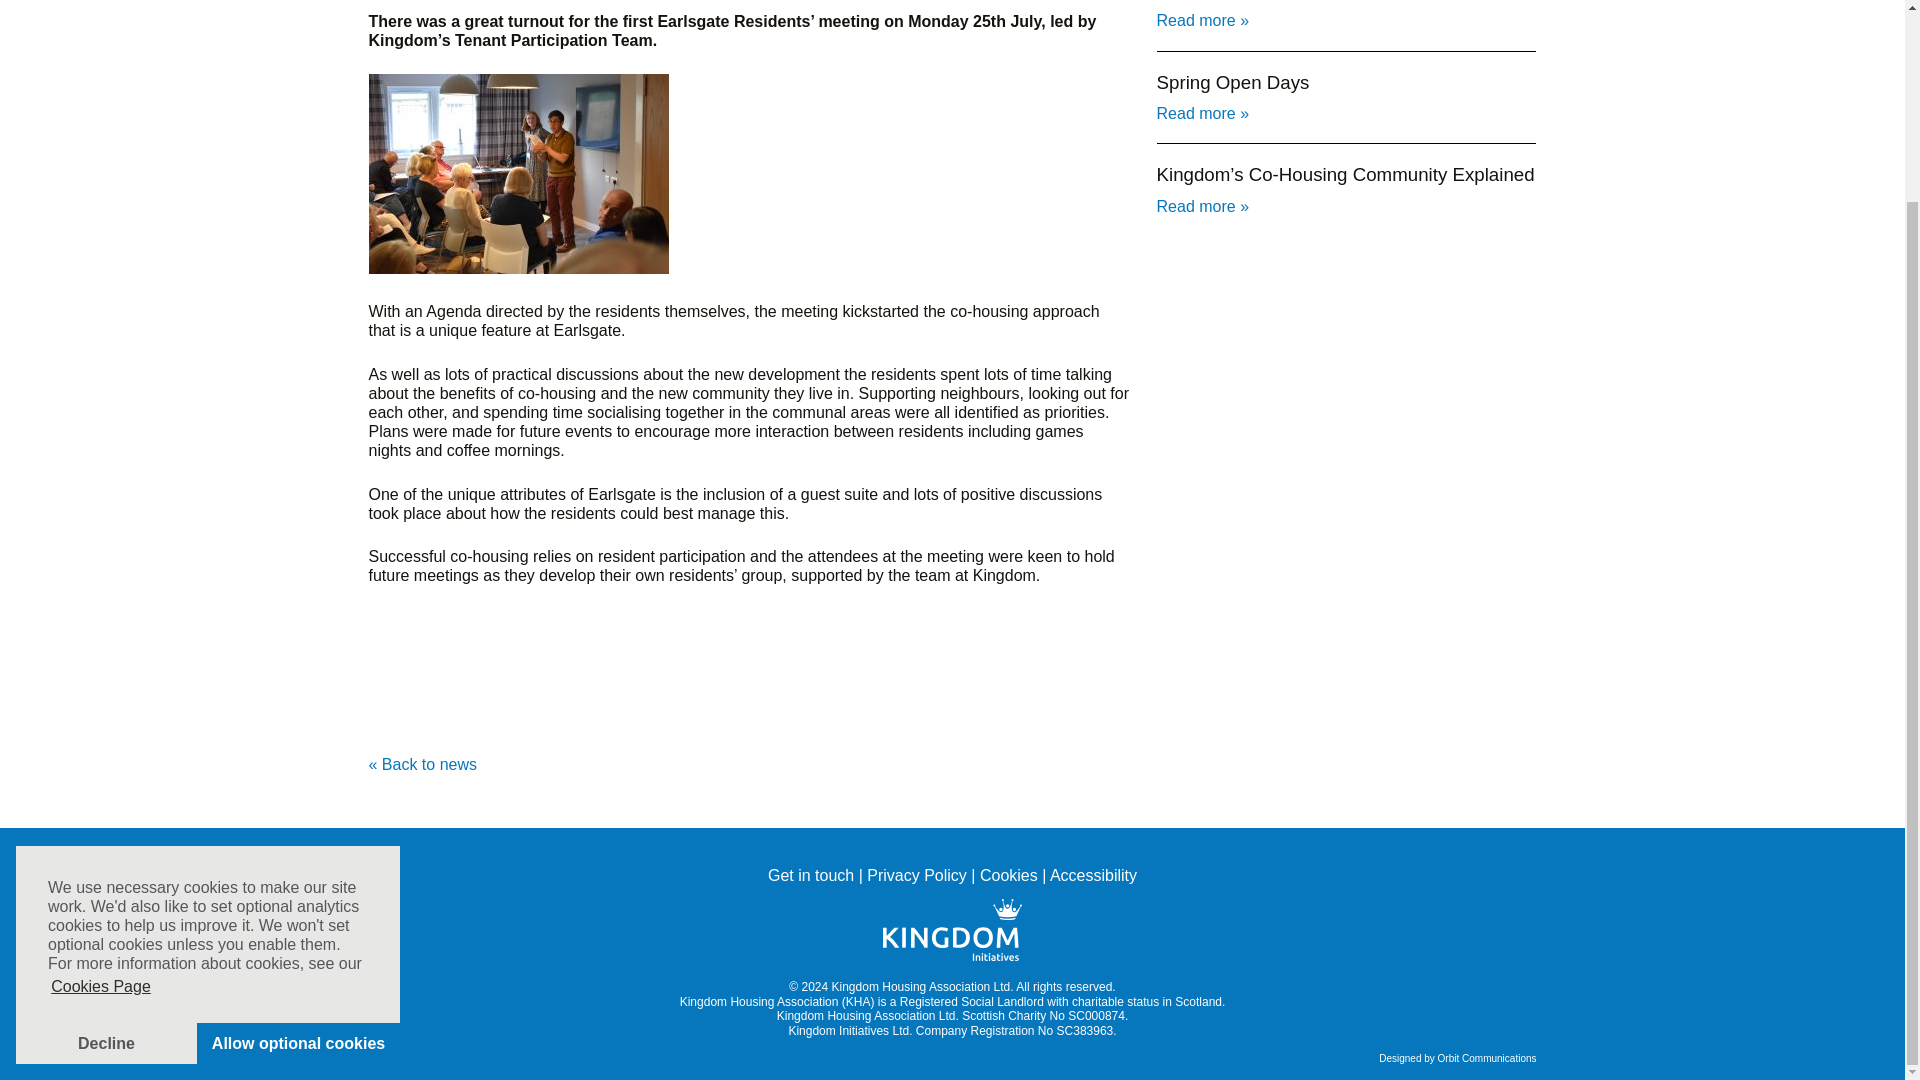  What do you see at coordinates (917, 876) in the screenshot?
I see `Privacy Policy` at bounding box center [917, 876].